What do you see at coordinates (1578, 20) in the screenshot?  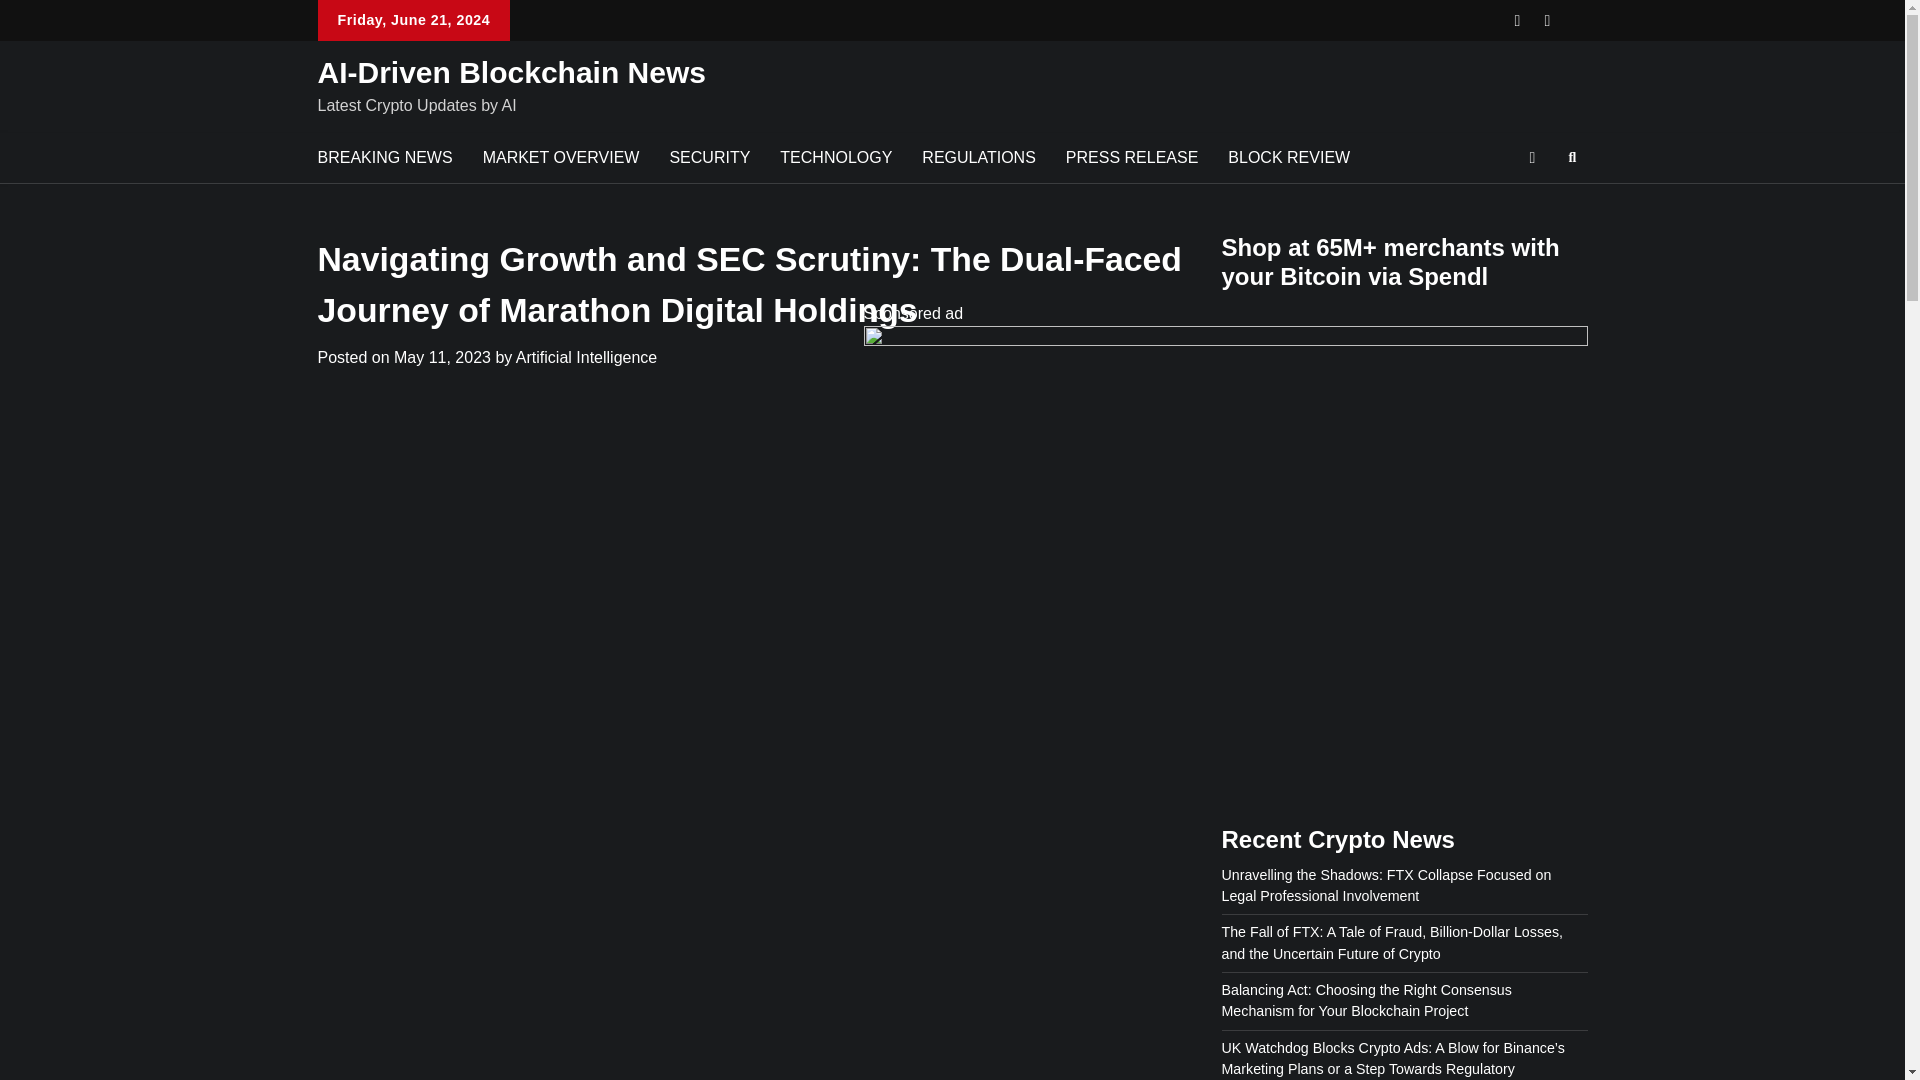 I see `Discord` at bounding box center [1578, 20].